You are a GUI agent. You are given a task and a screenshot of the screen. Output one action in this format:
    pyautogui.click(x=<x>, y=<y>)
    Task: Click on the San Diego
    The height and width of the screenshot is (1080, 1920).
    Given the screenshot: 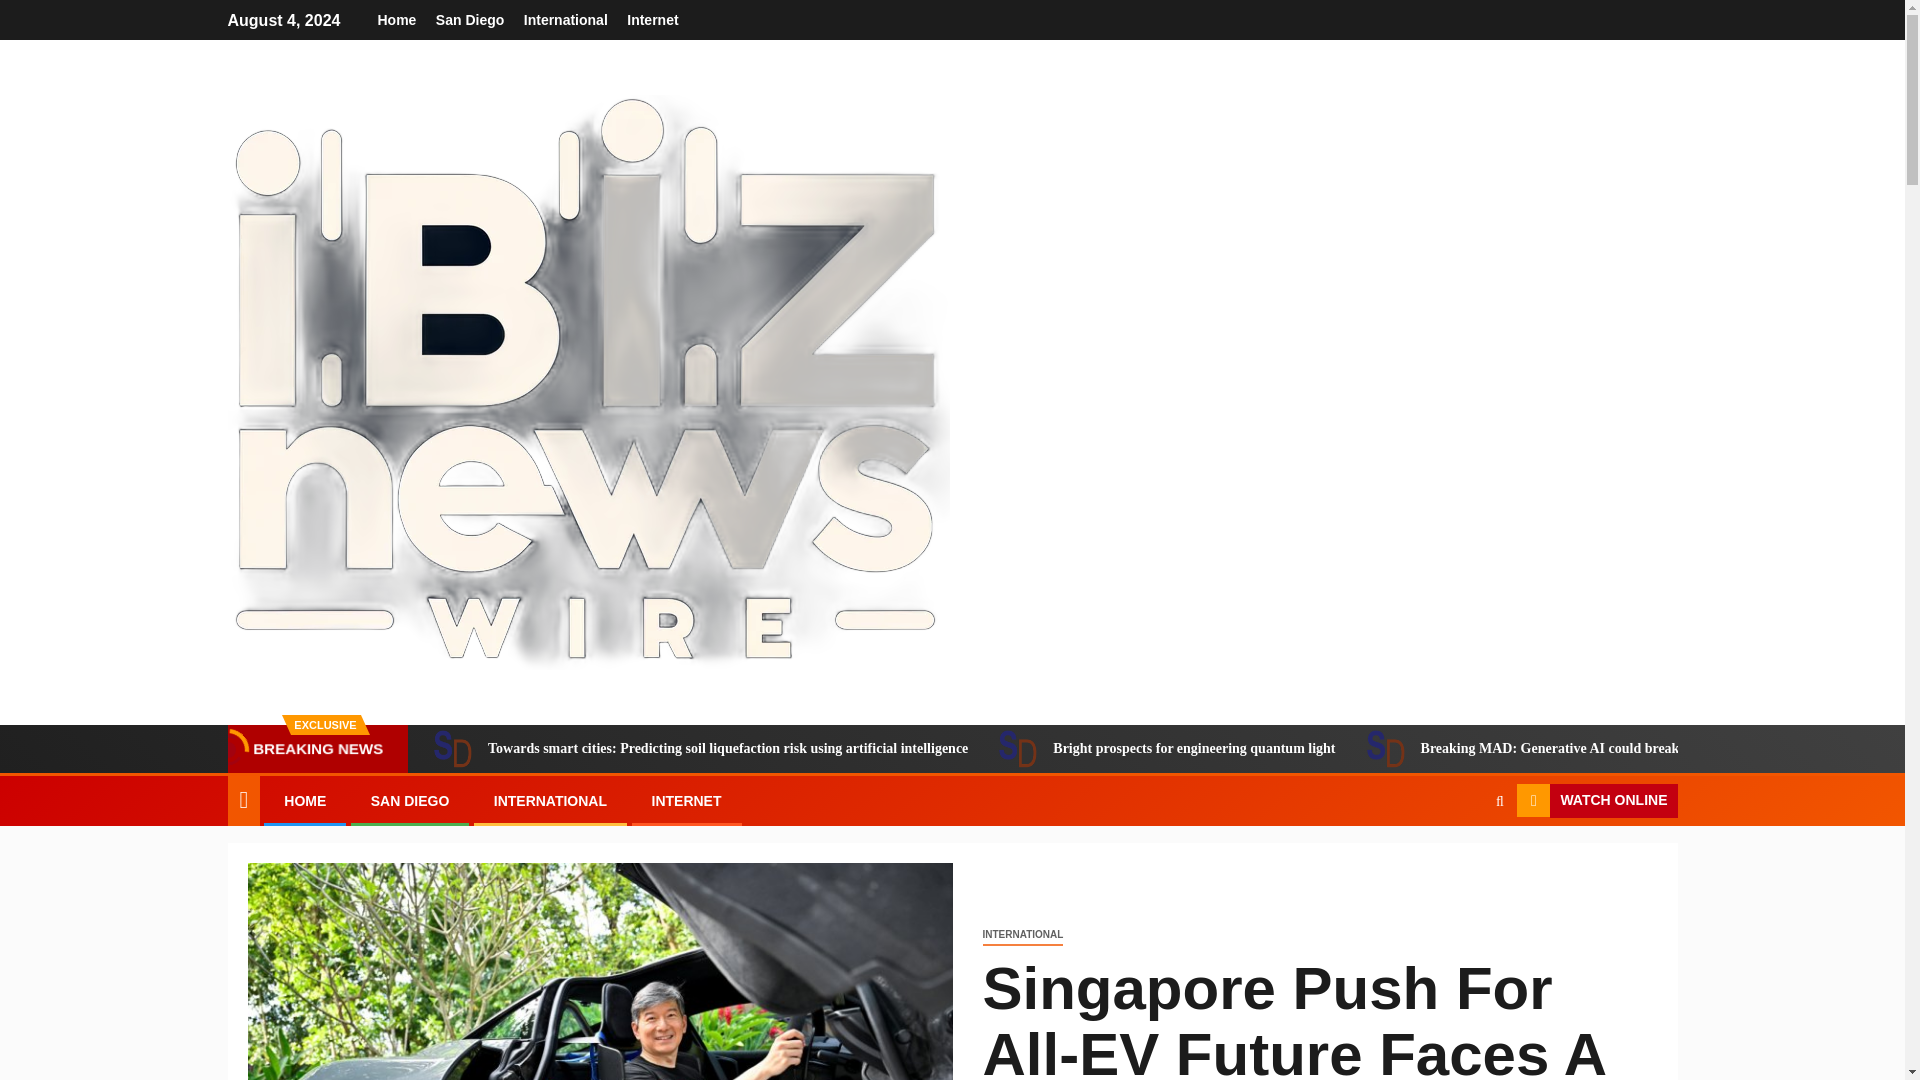 What is the action you would take?
    pyautogui.click(x=469, y=20)
    